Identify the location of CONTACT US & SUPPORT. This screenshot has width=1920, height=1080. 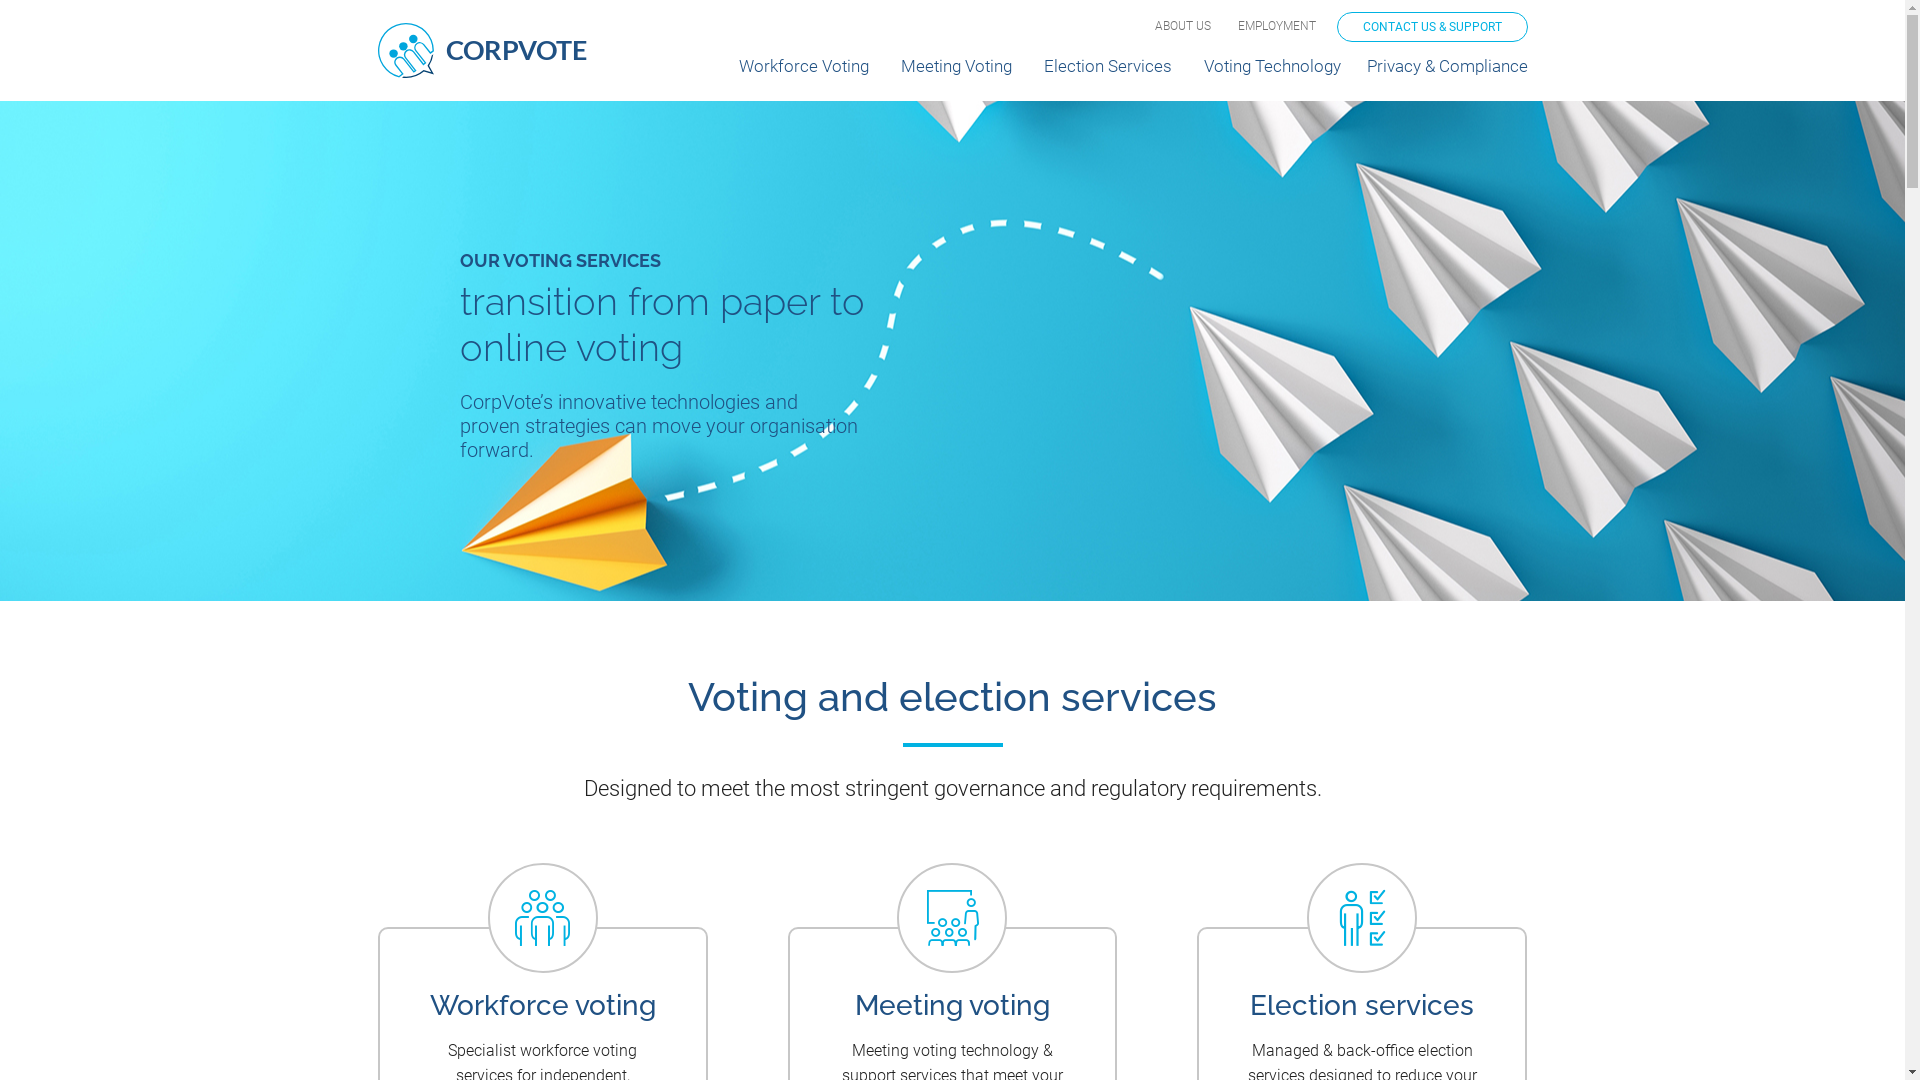
(1432, 27).